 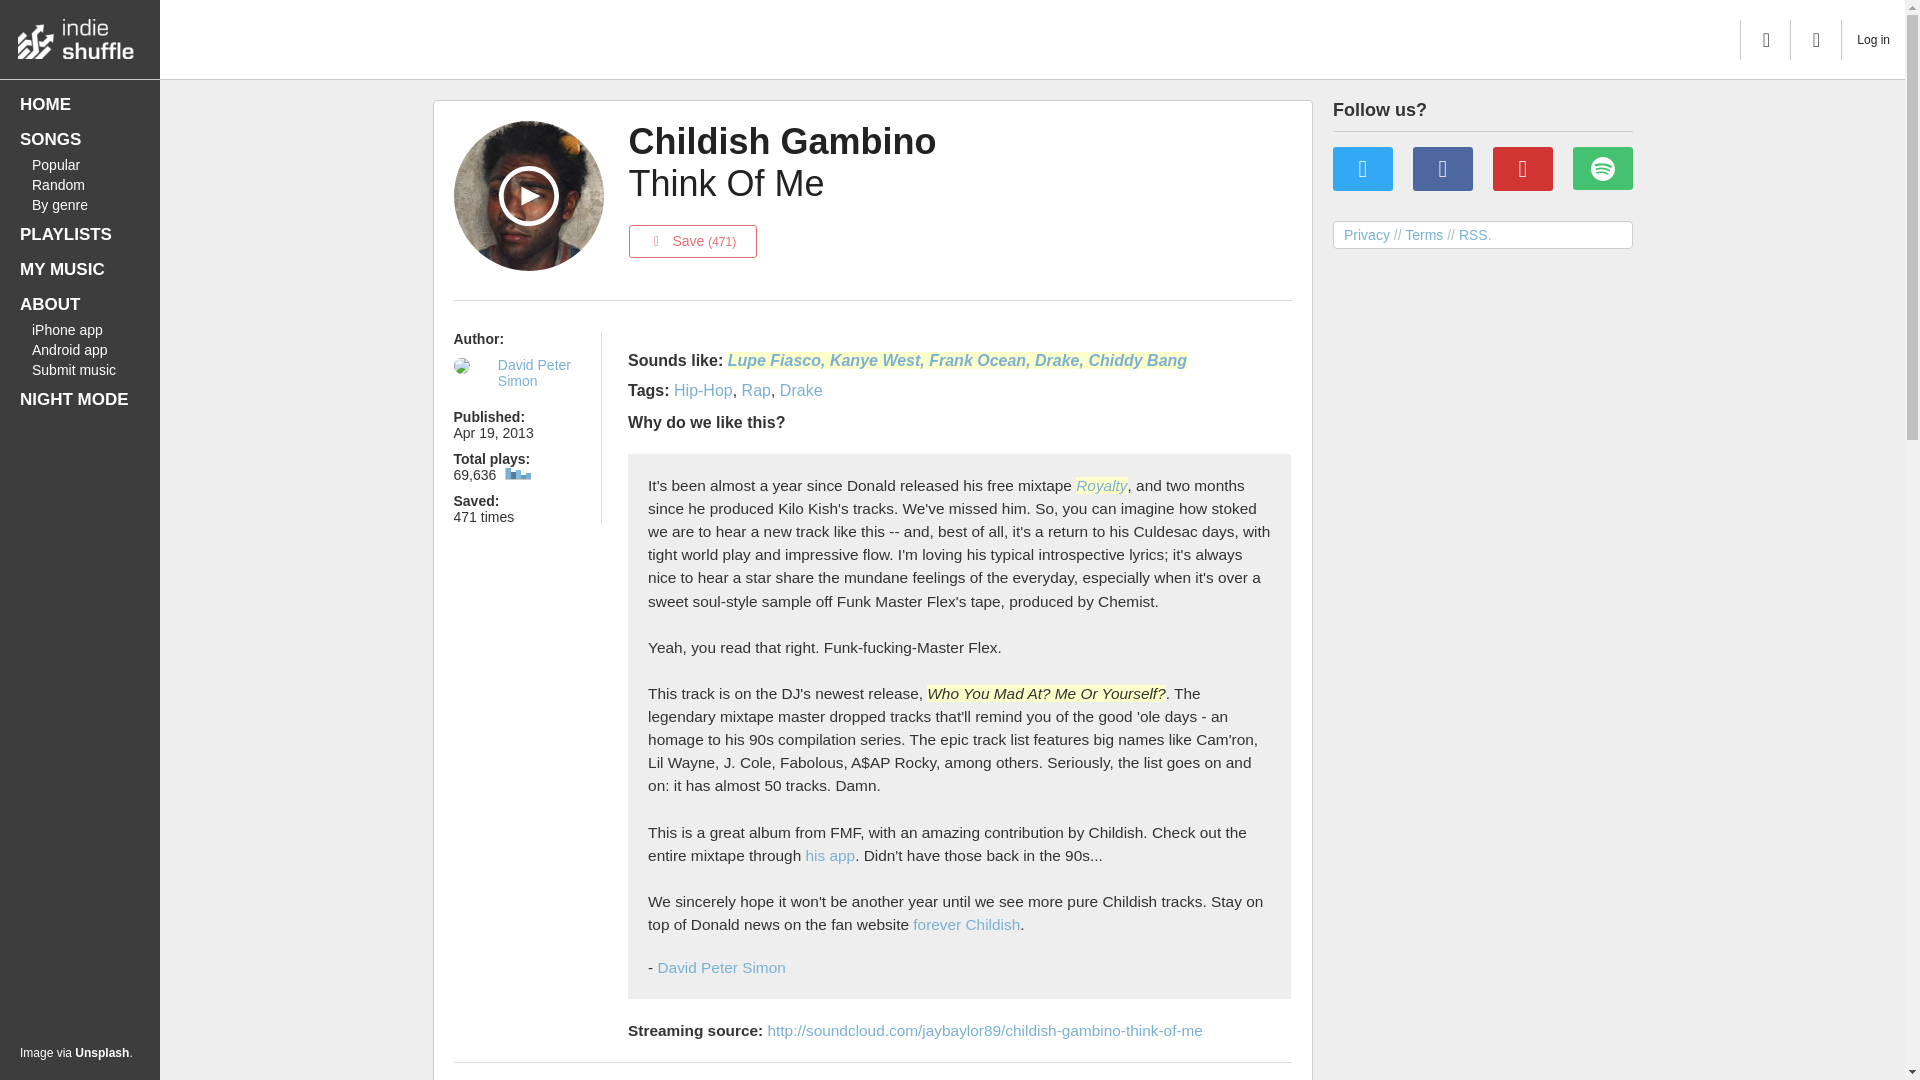 I want to click on Rap, so click(x=756, y=390).